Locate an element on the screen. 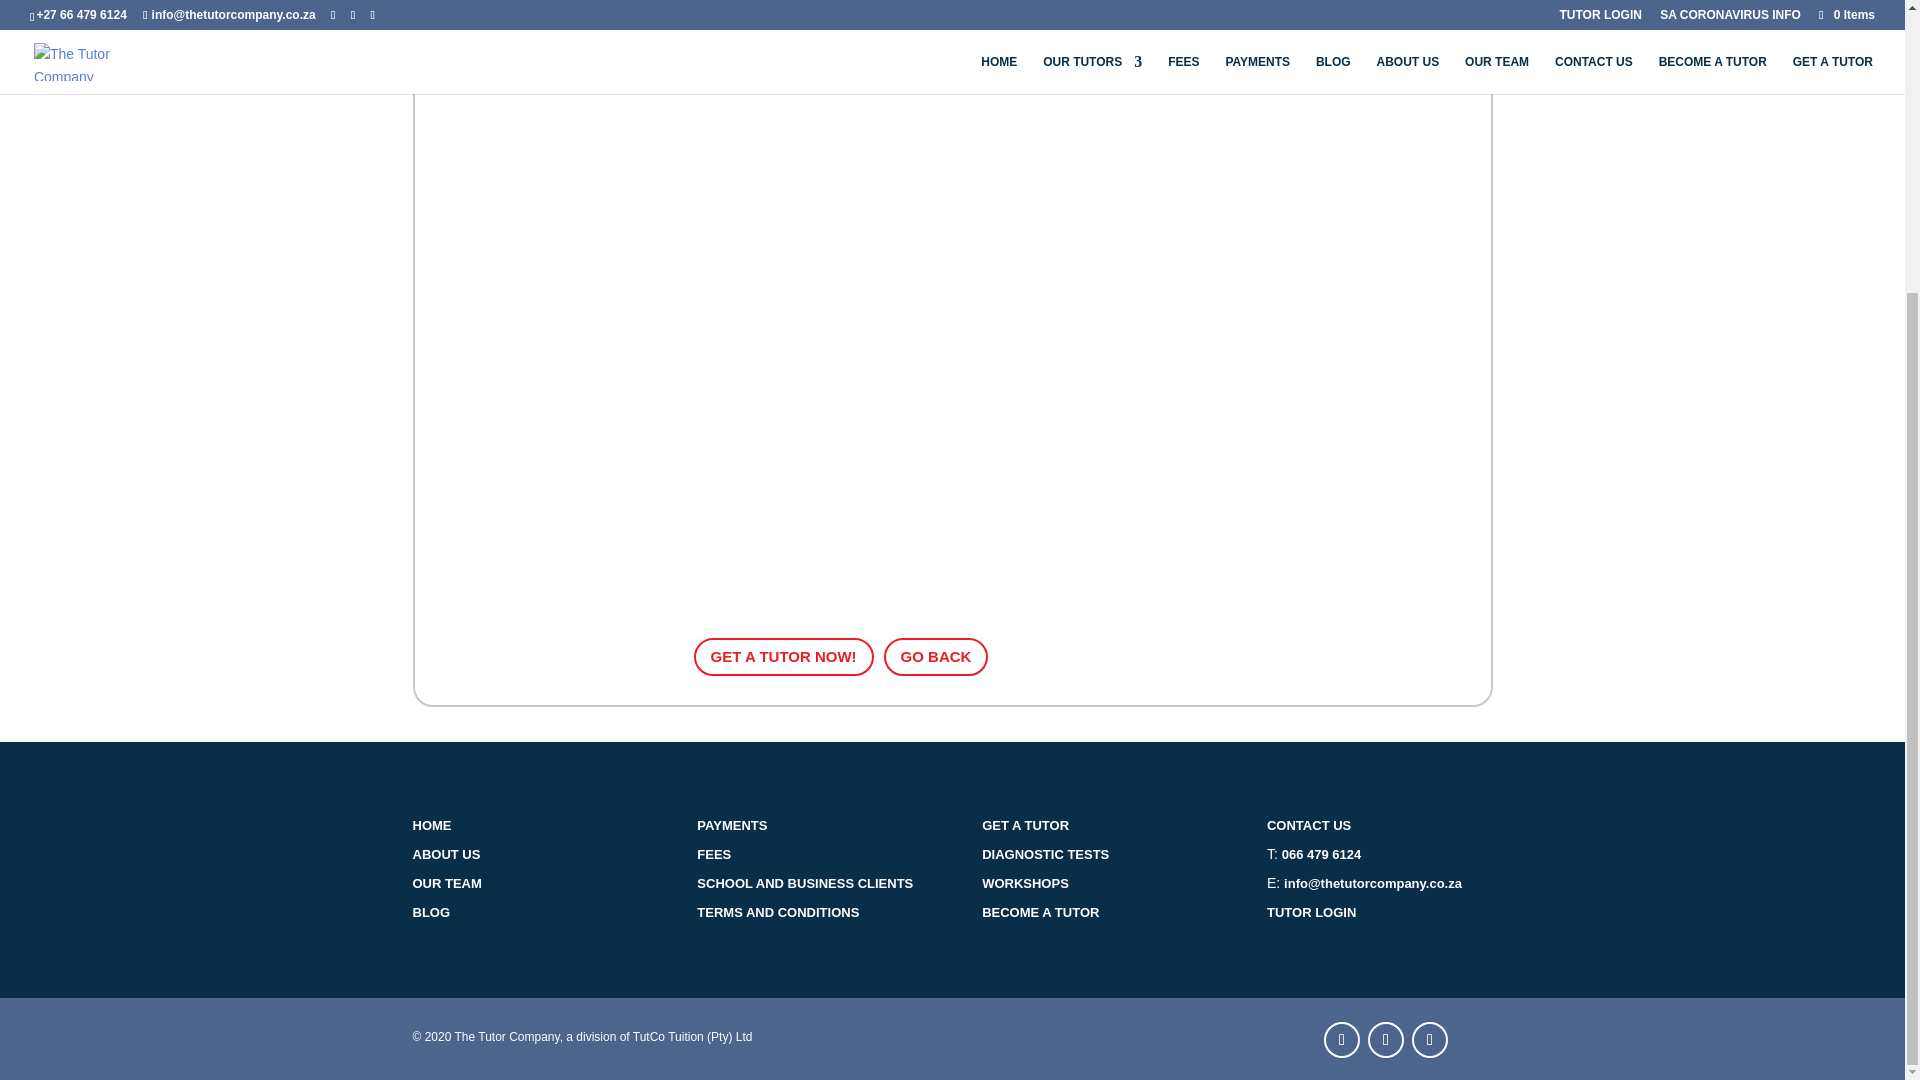  PAYMENTS is located at coordinates (731, 824).